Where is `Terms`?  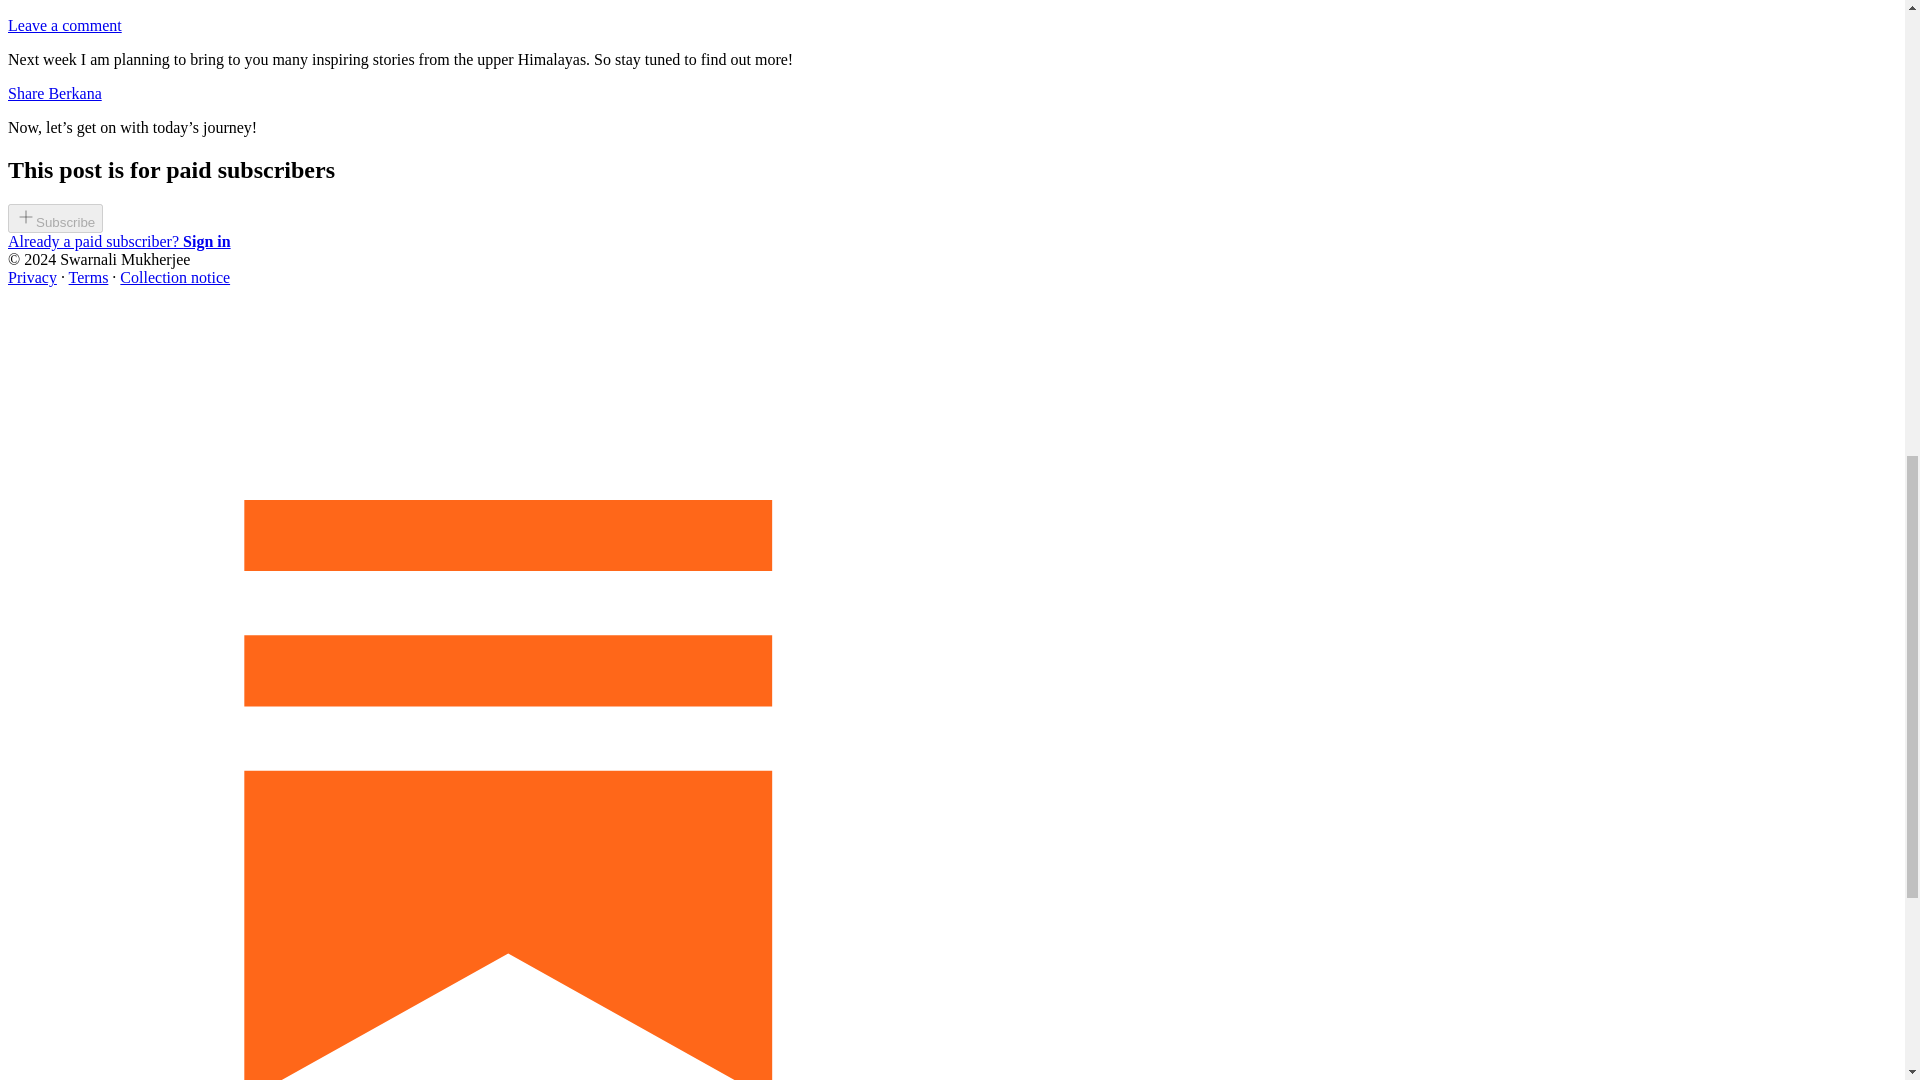
Terms is located at coordinates (89, 277).